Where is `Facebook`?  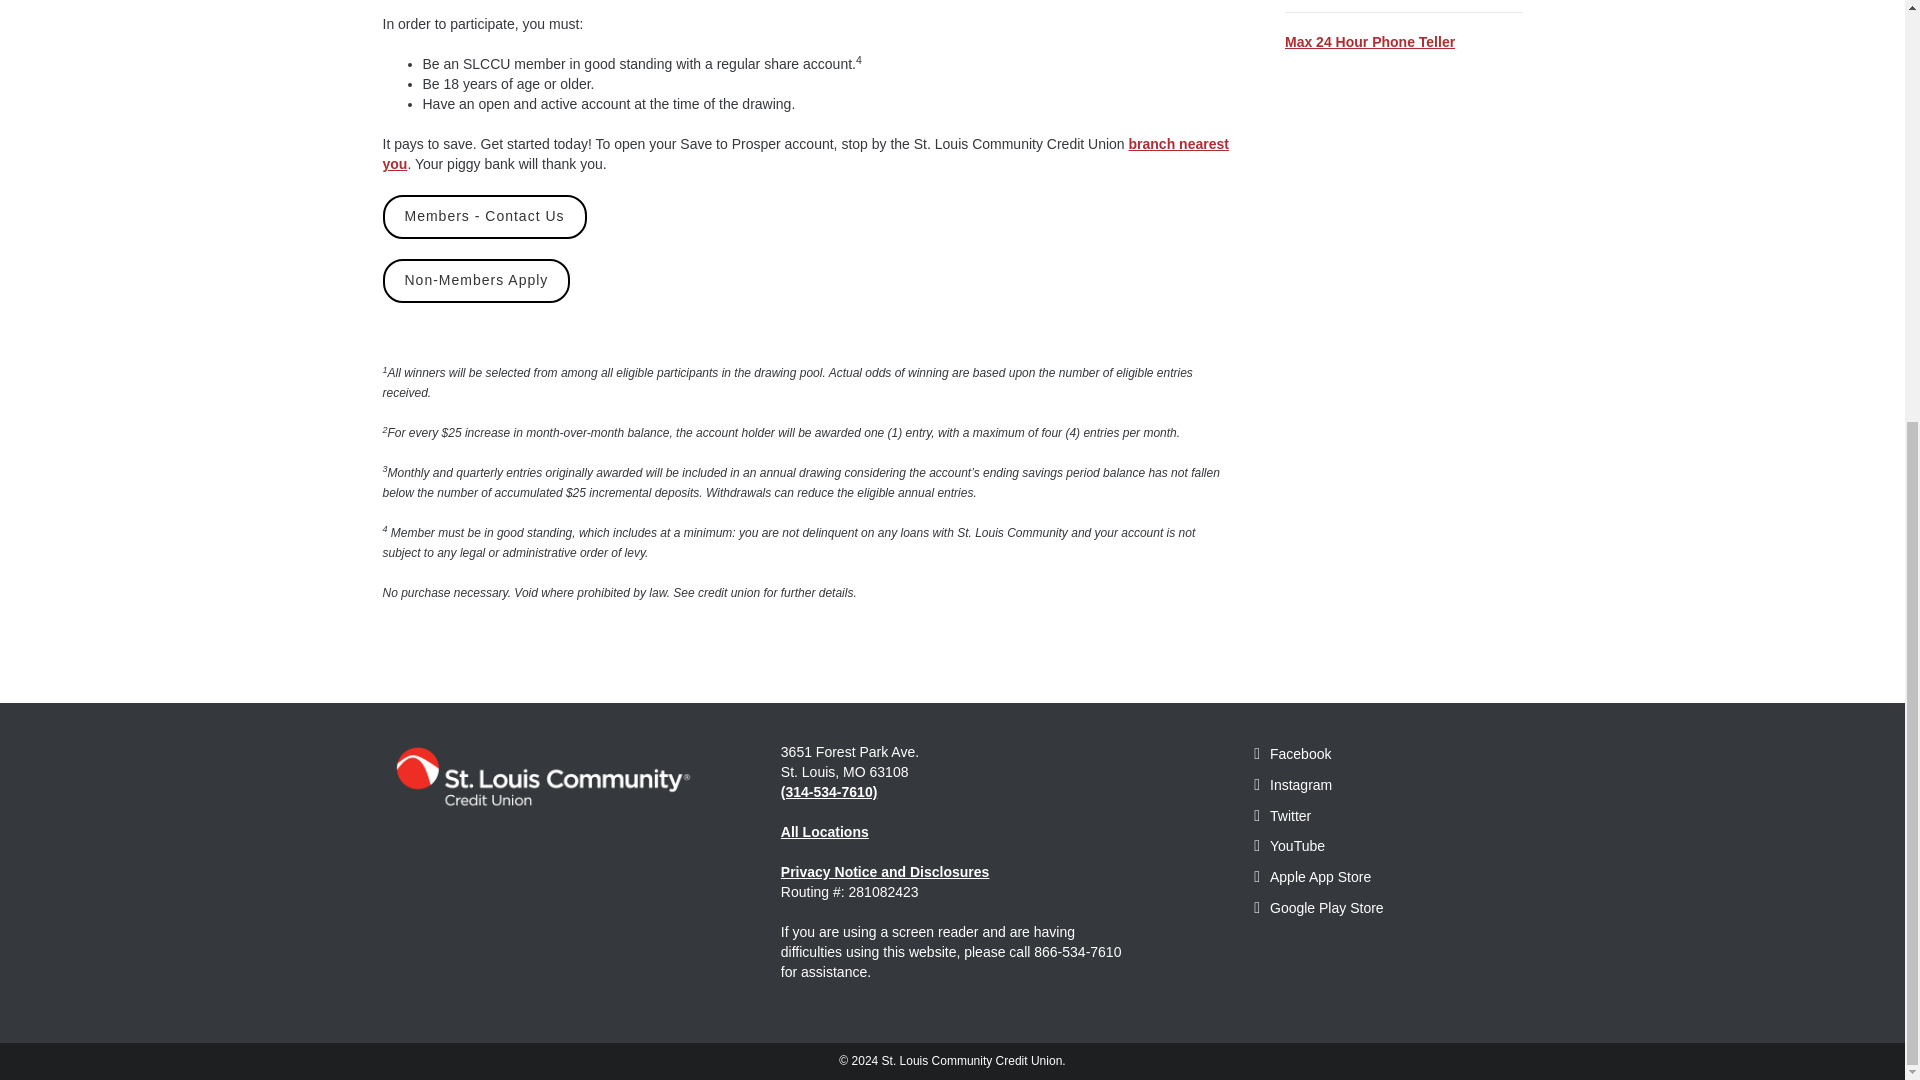
Facebook is located at coordinates (1292, 754).